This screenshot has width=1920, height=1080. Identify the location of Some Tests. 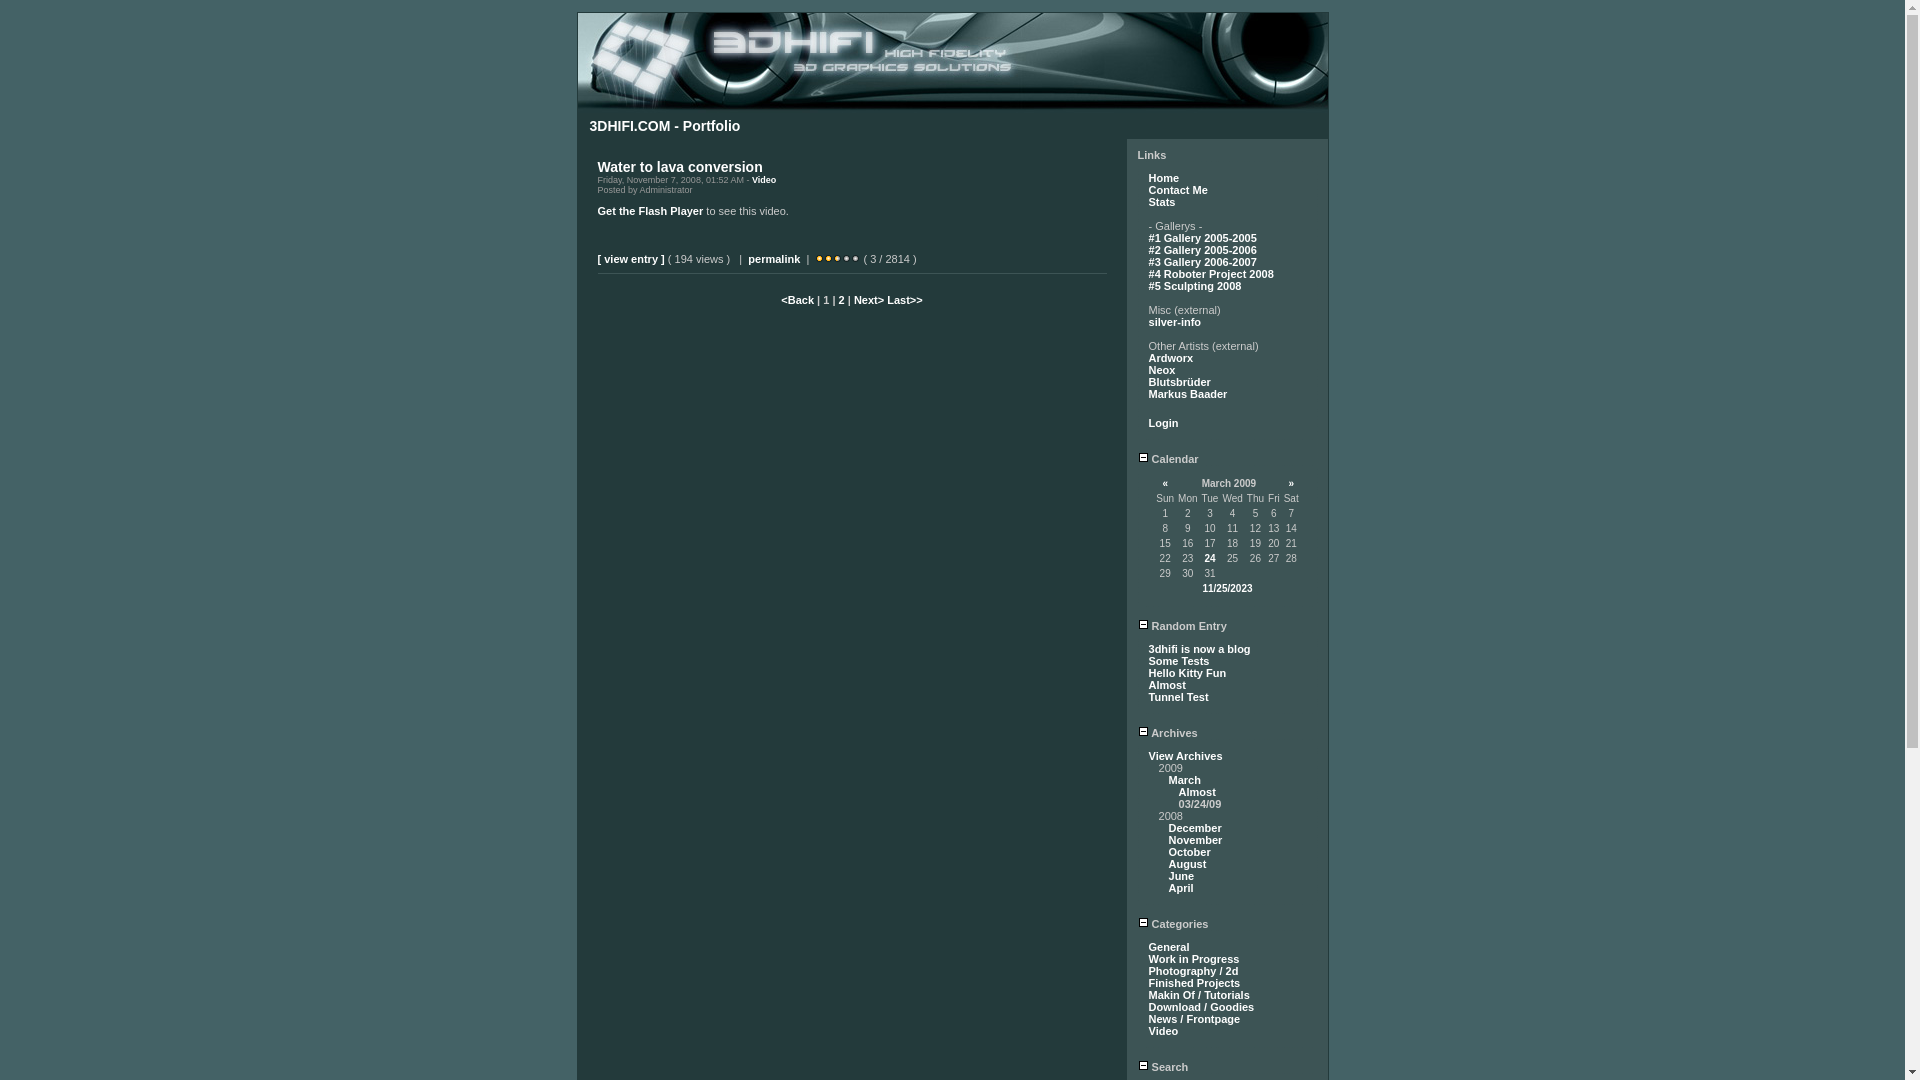
(1180, 661).